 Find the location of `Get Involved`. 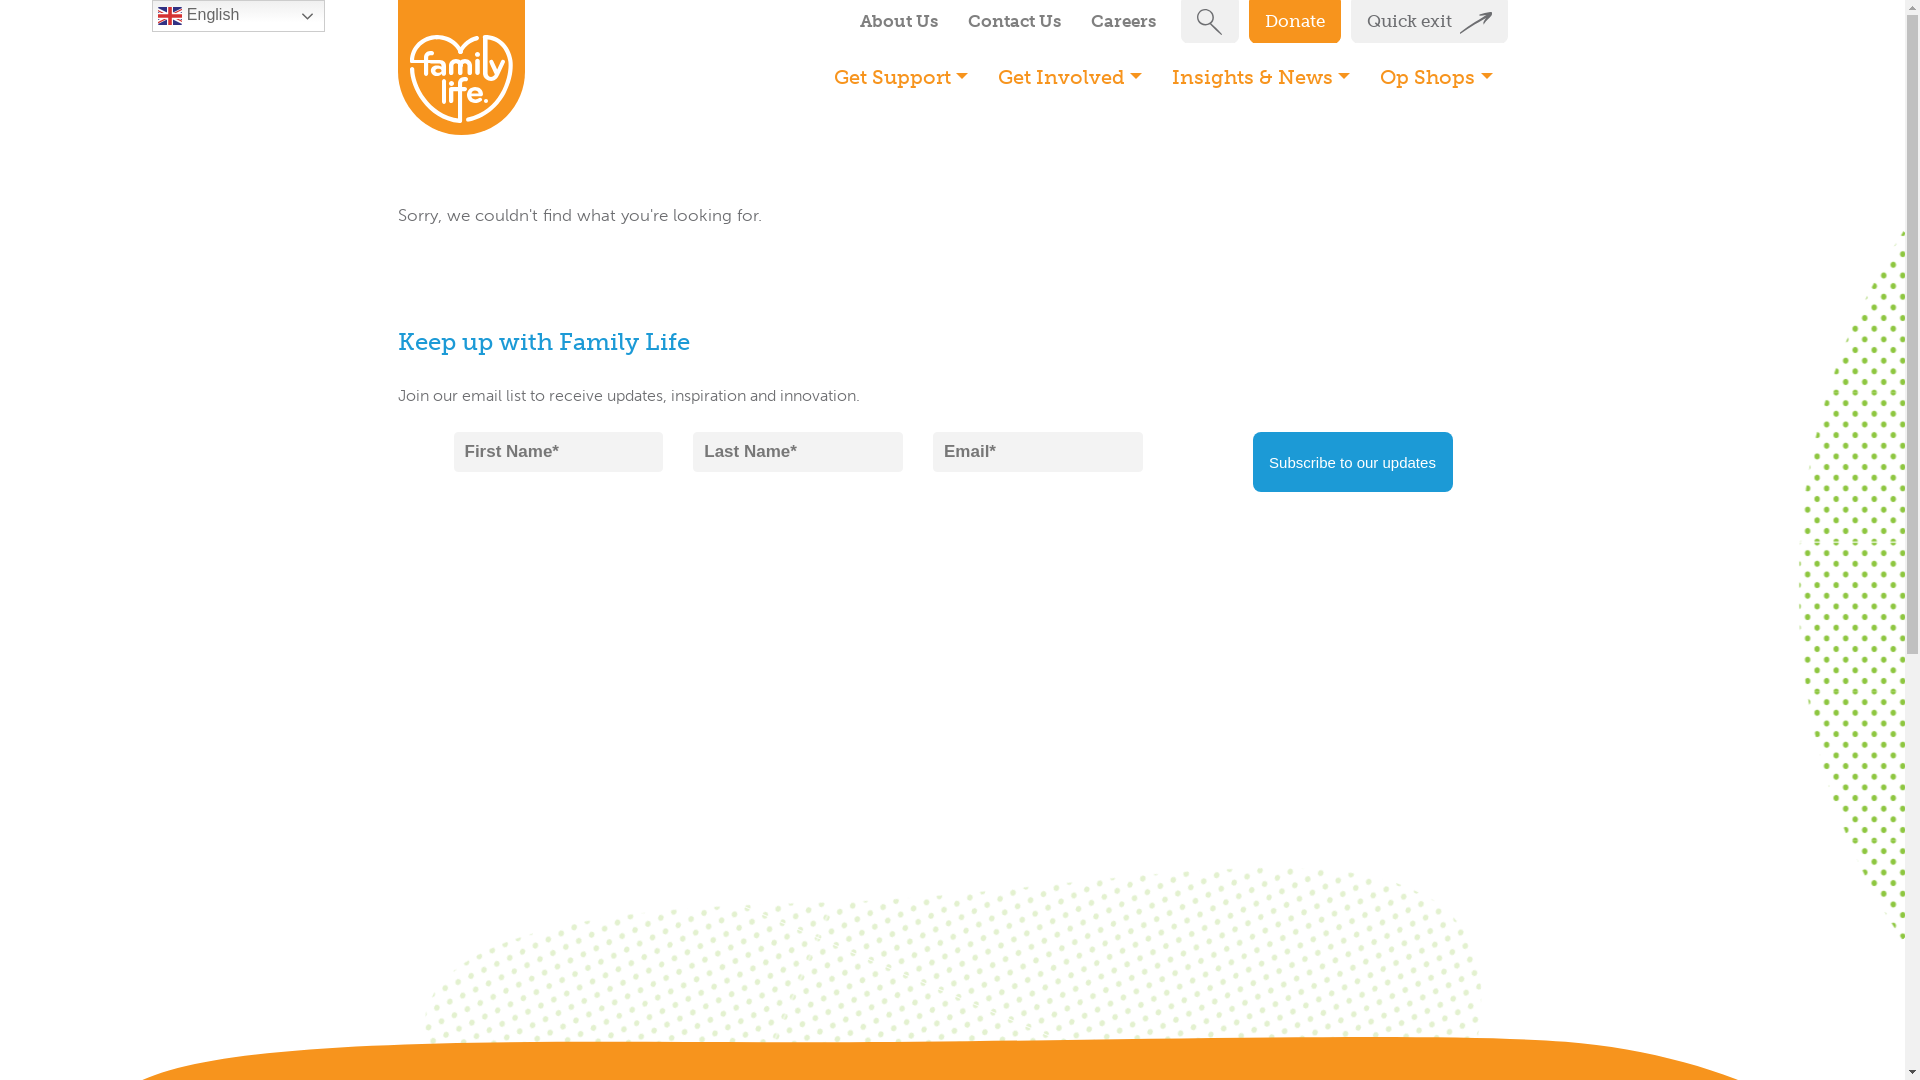

Get Involved is located at coordinates (1070, 77).